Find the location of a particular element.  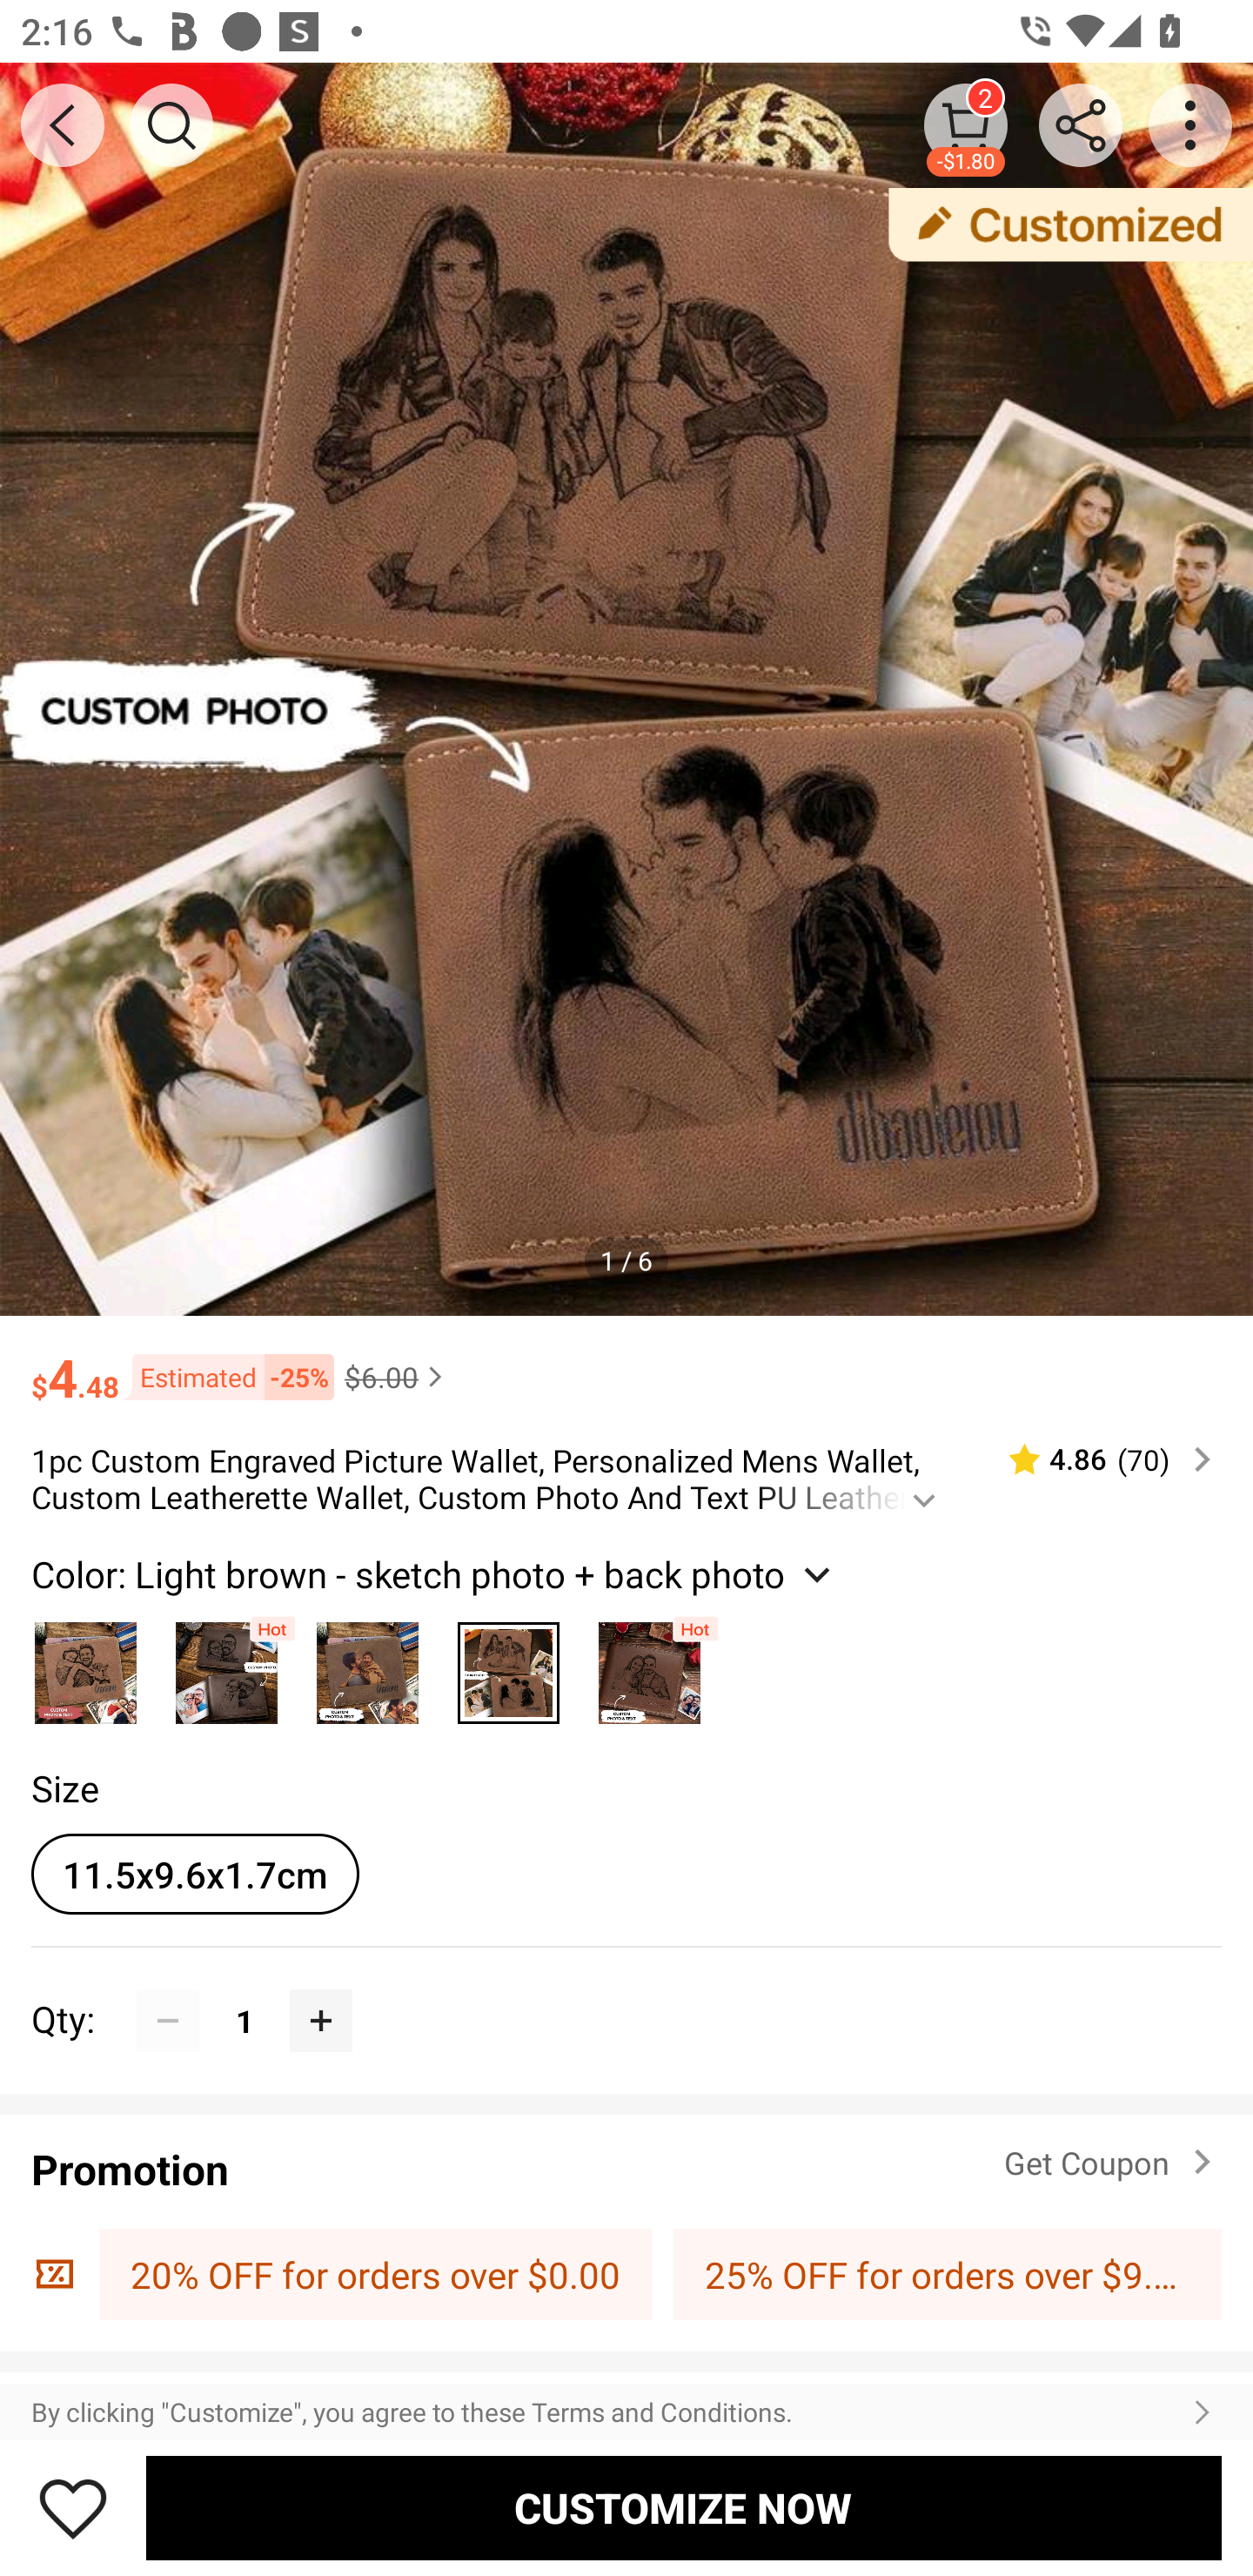

2 -$1.80 is located at coordinates (966, 124).